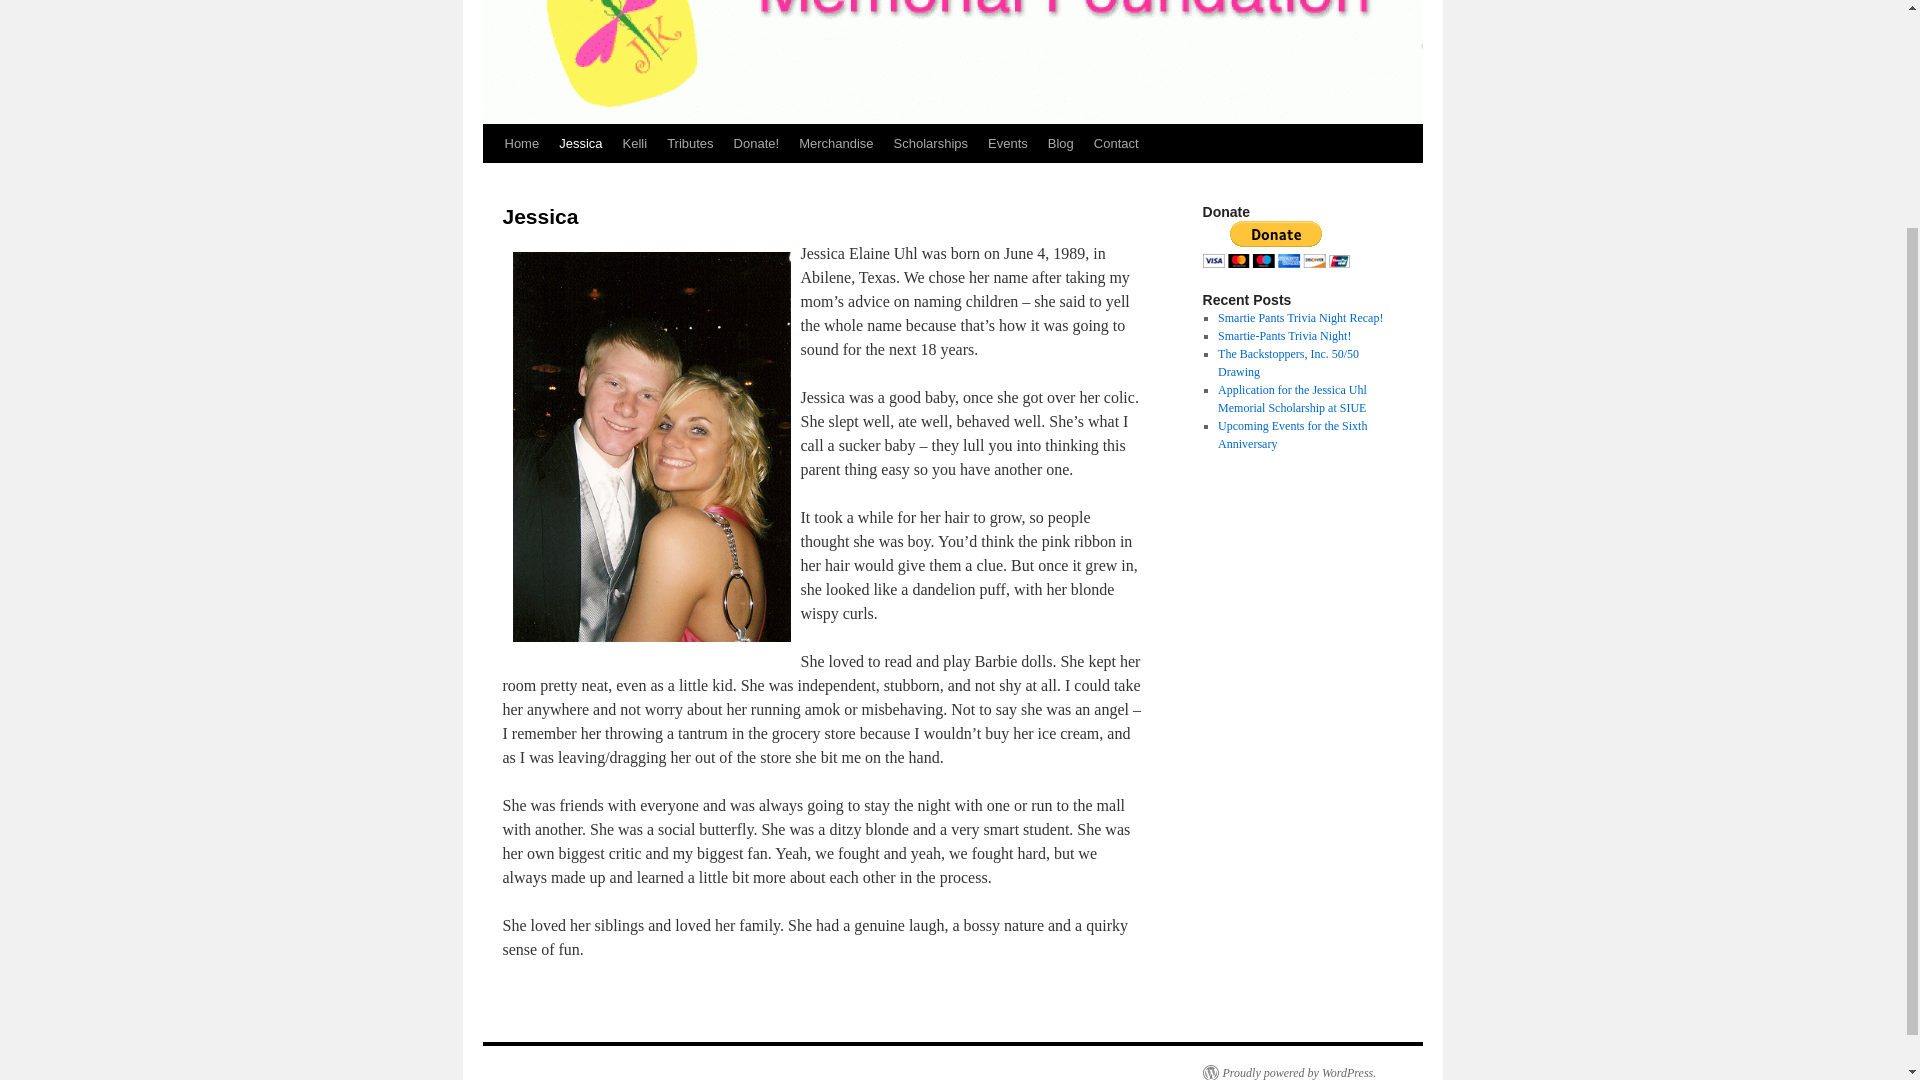  I want to click on Merchandise, so click(836, 144).